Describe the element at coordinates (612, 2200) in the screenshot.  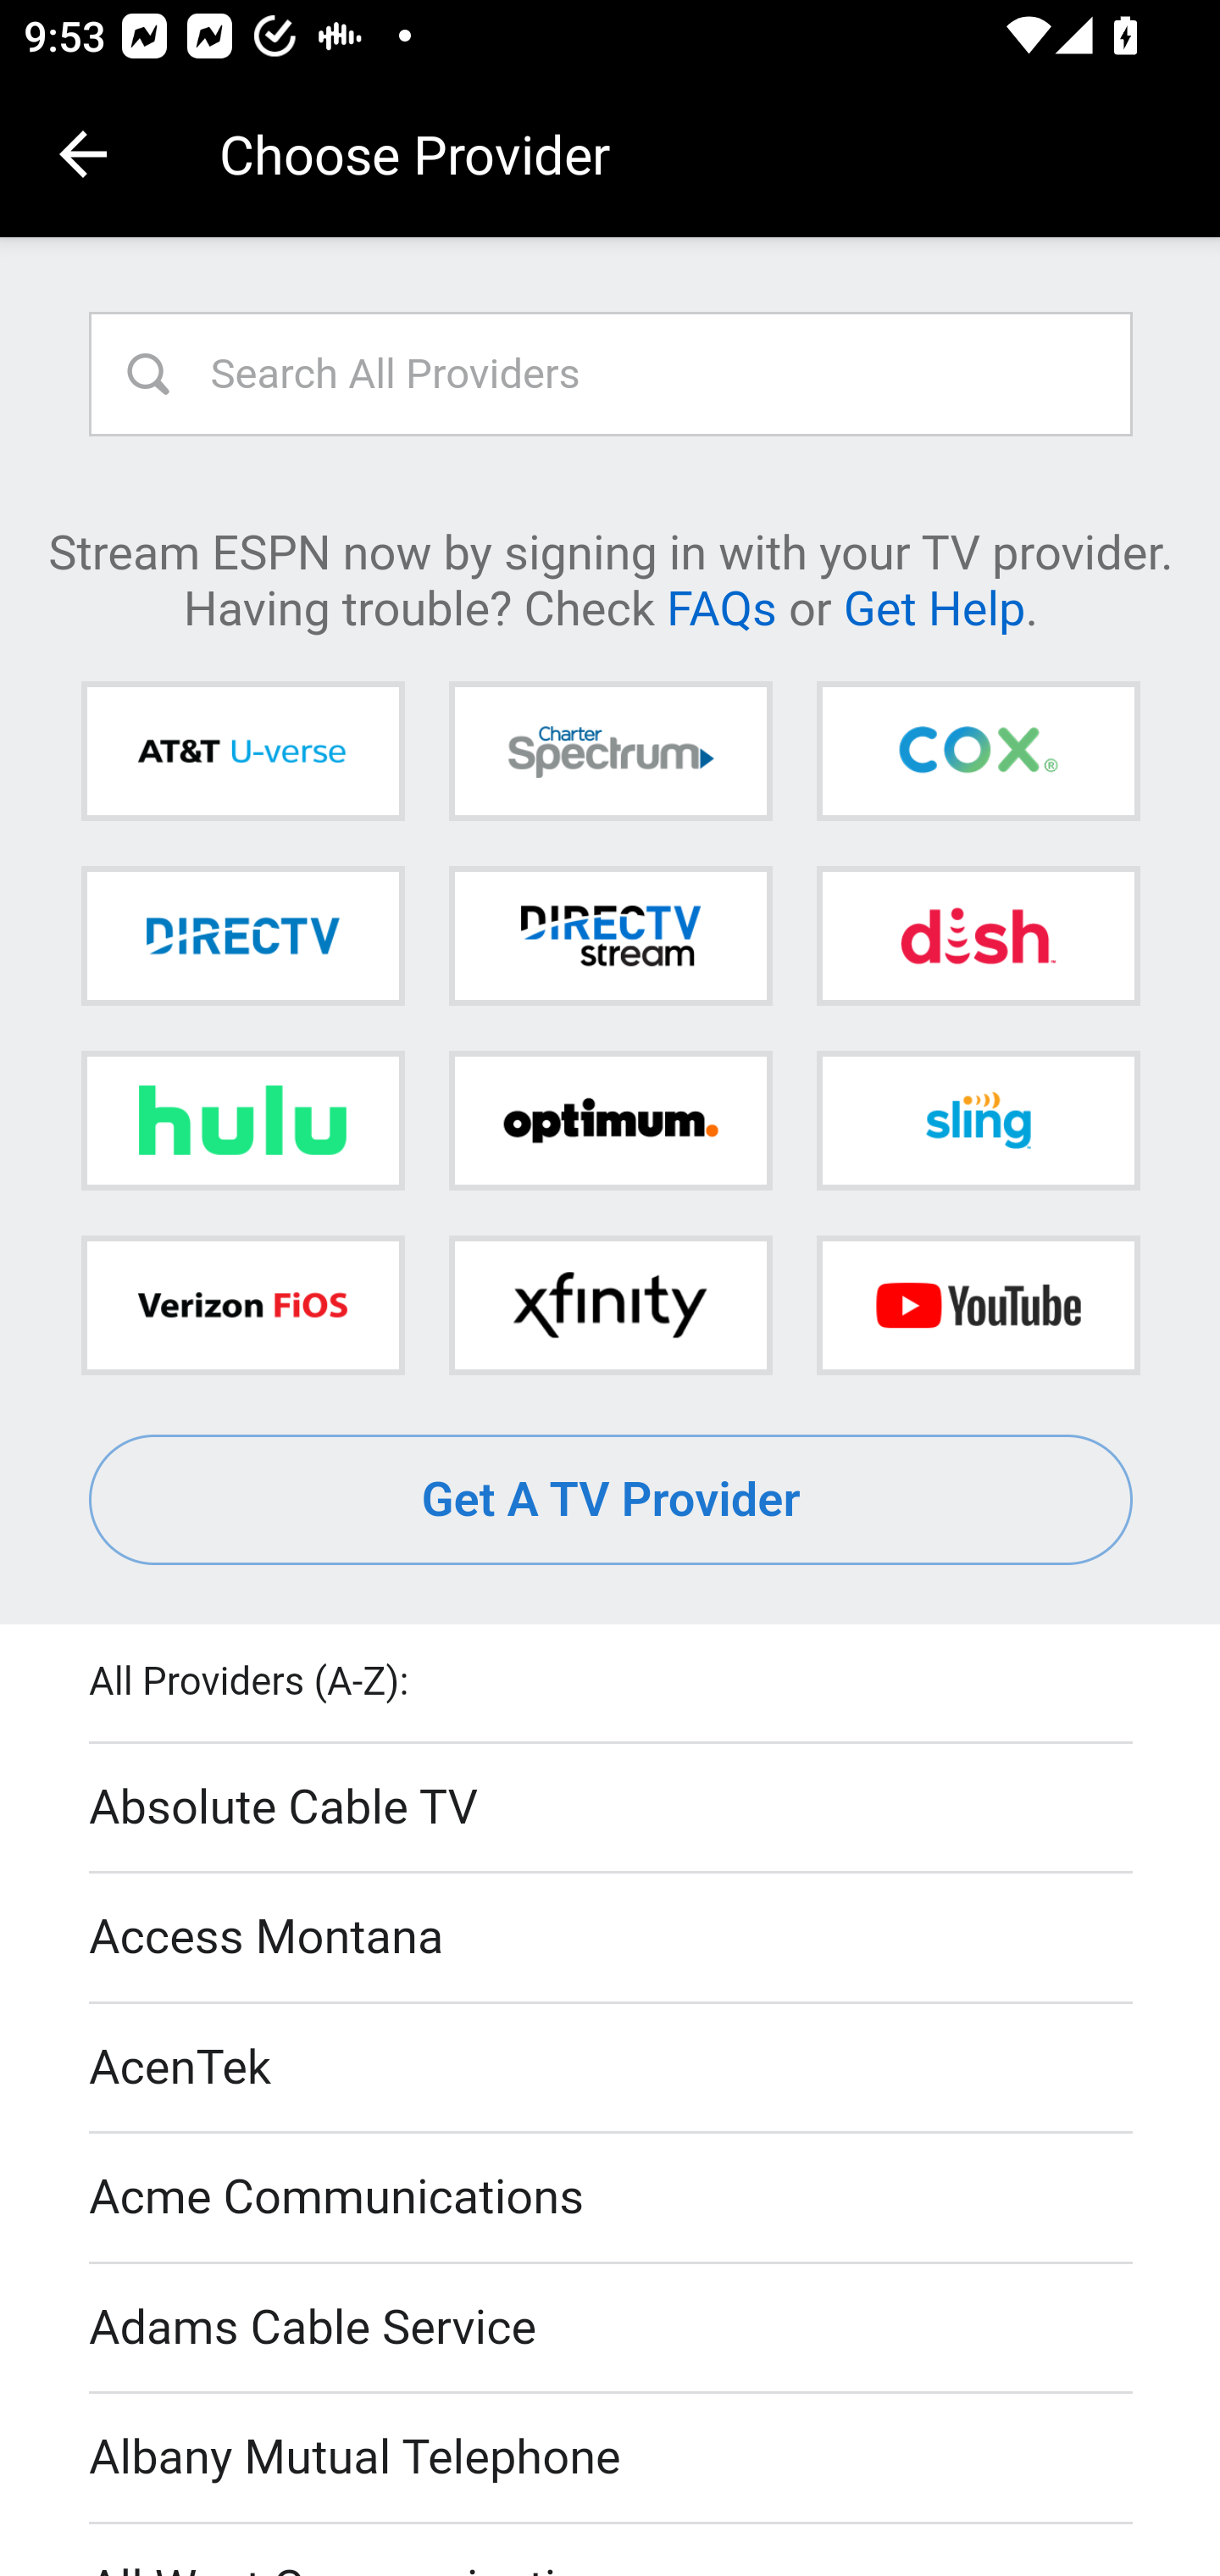
I see `Acme Communications` at that location.